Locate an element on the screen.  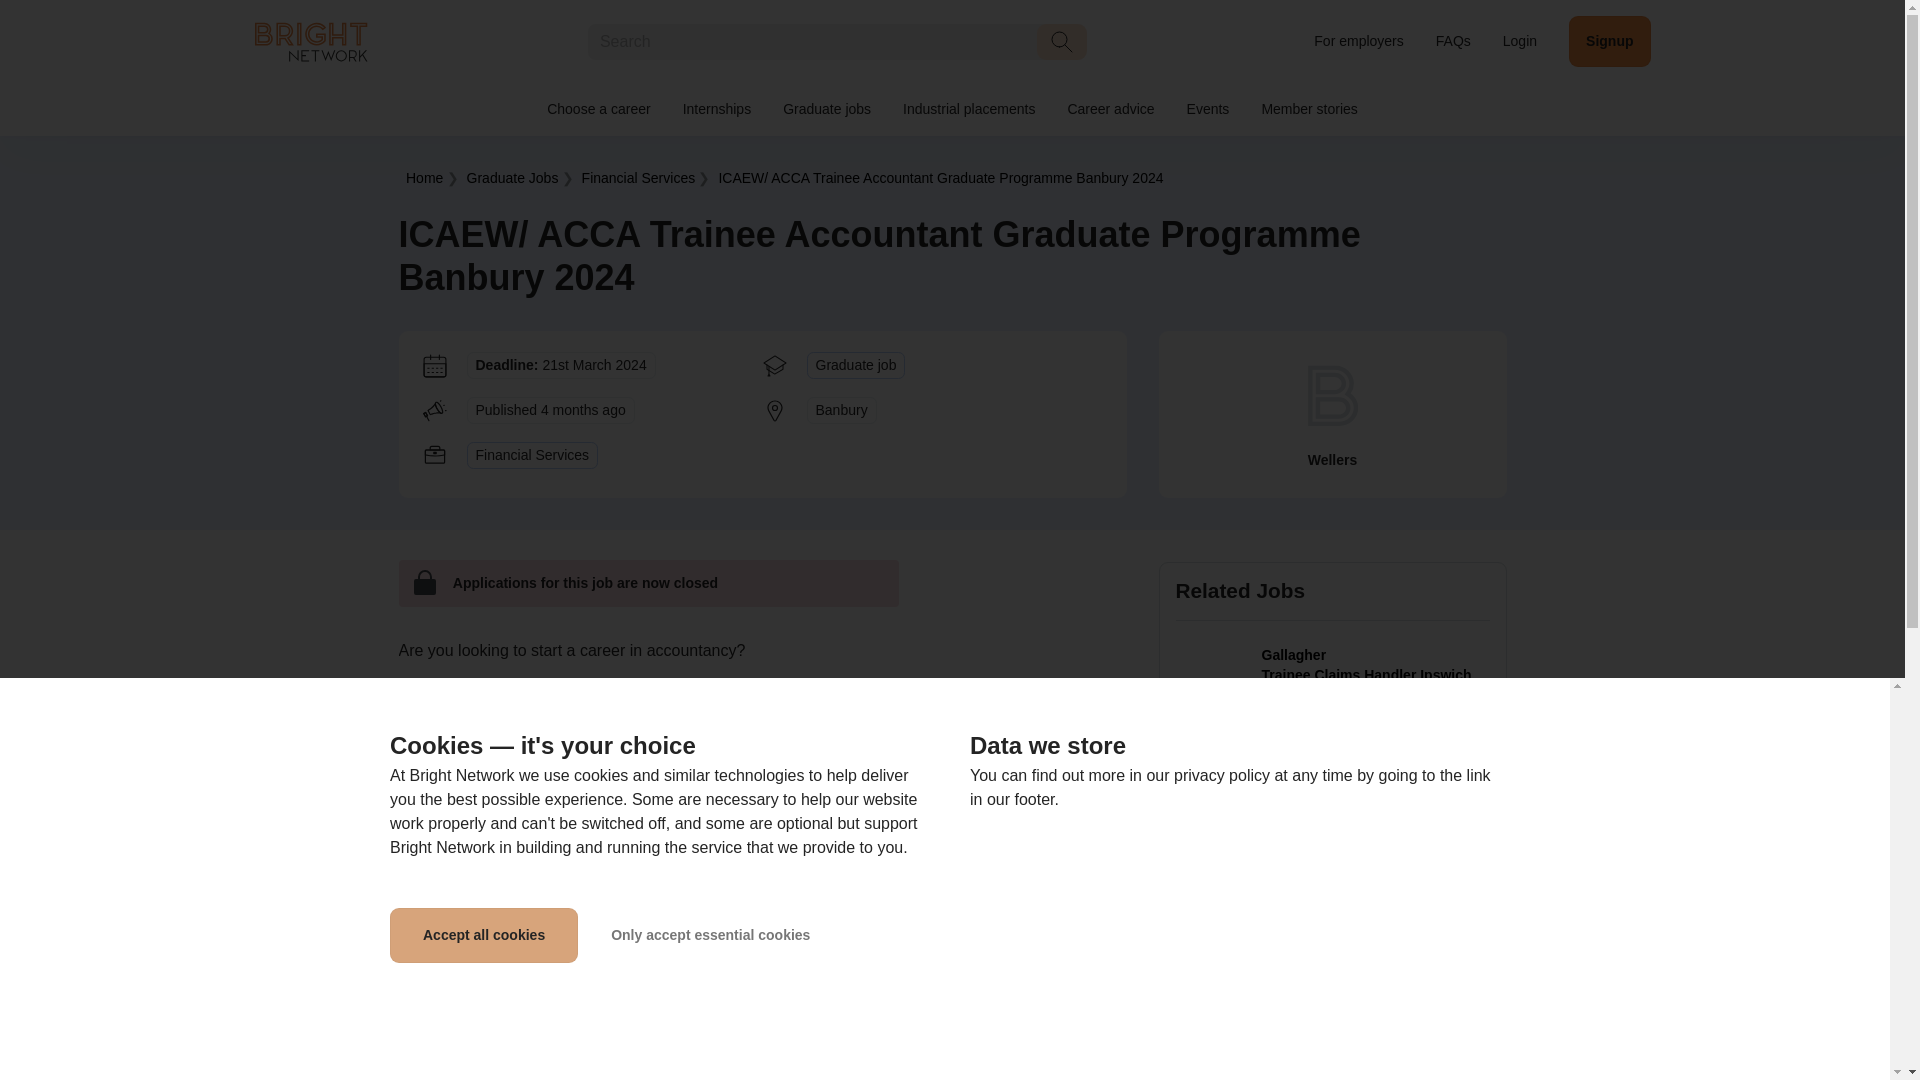
Industrial placements is located at coordinates (968, 110).